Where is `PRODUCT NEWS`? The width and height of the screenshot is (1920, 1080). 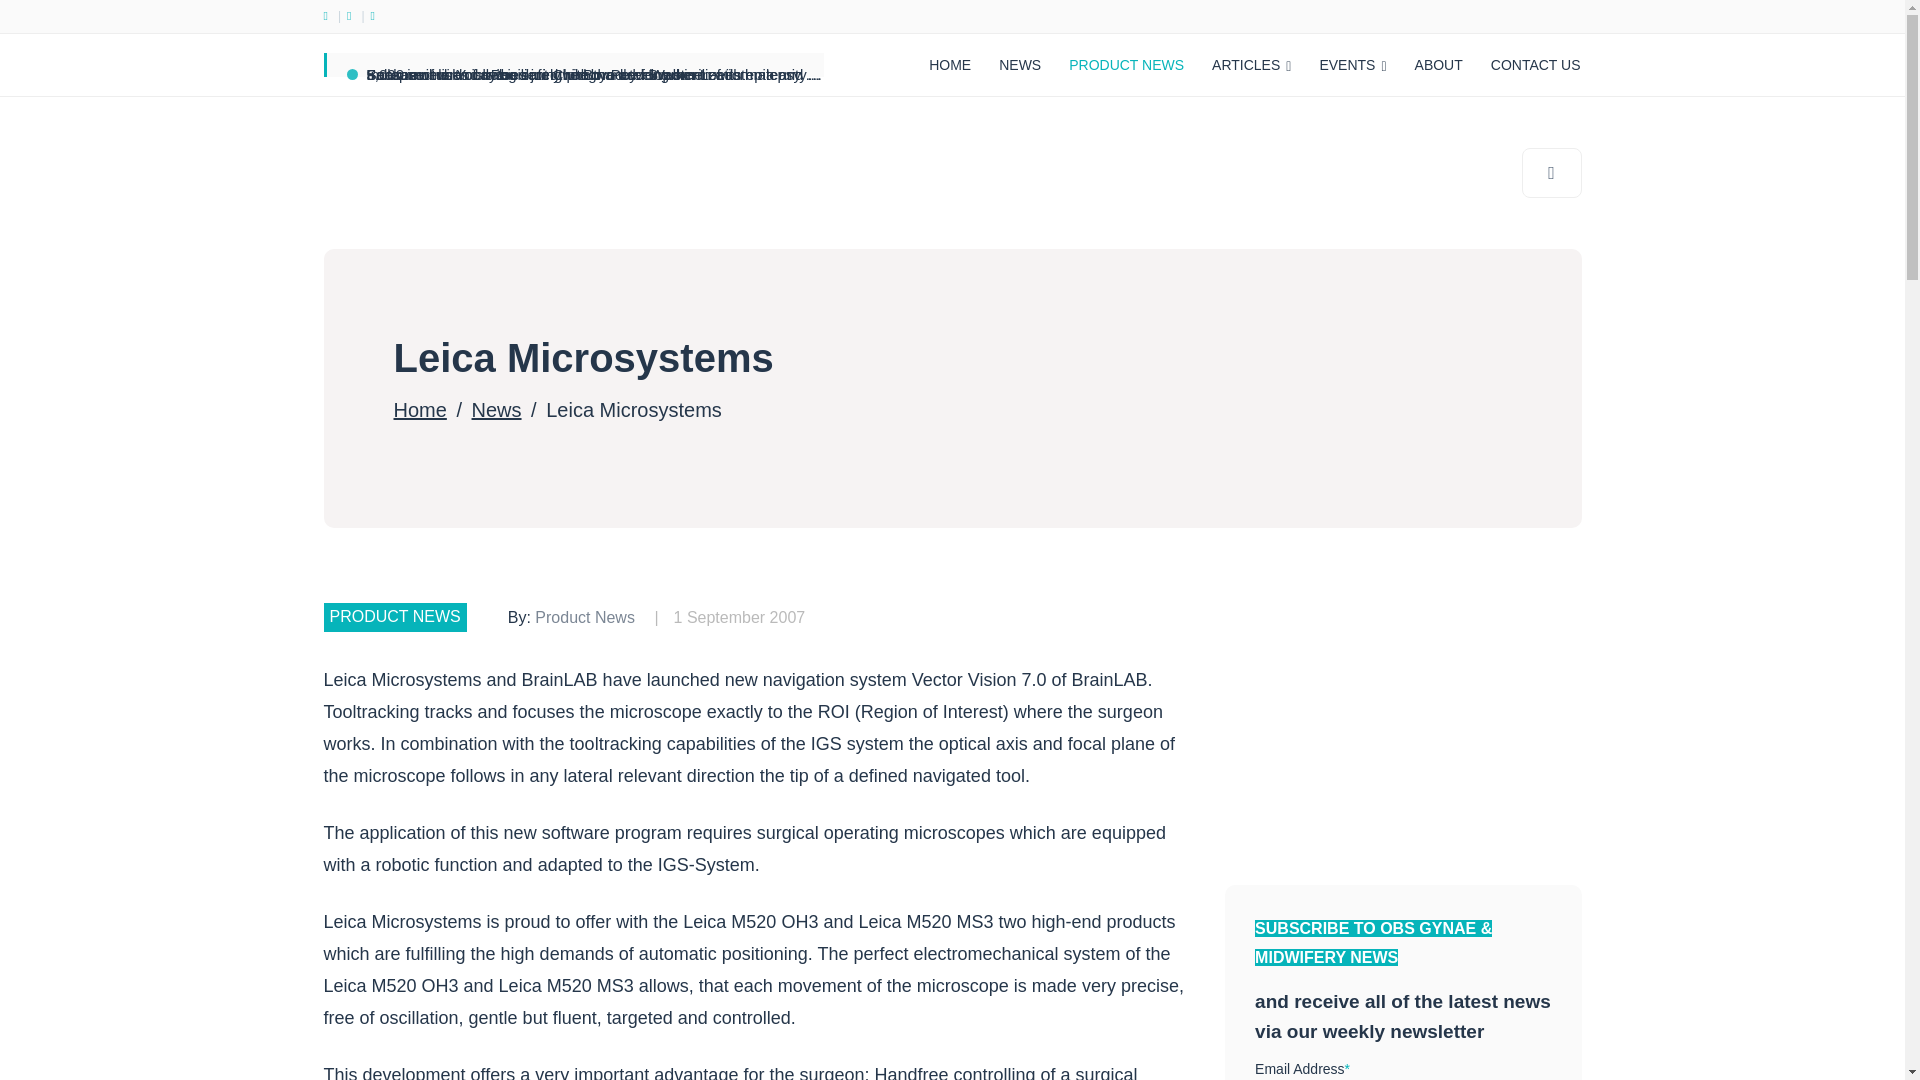 PRODUCT NEWS is located at coordinates (1126, 65).